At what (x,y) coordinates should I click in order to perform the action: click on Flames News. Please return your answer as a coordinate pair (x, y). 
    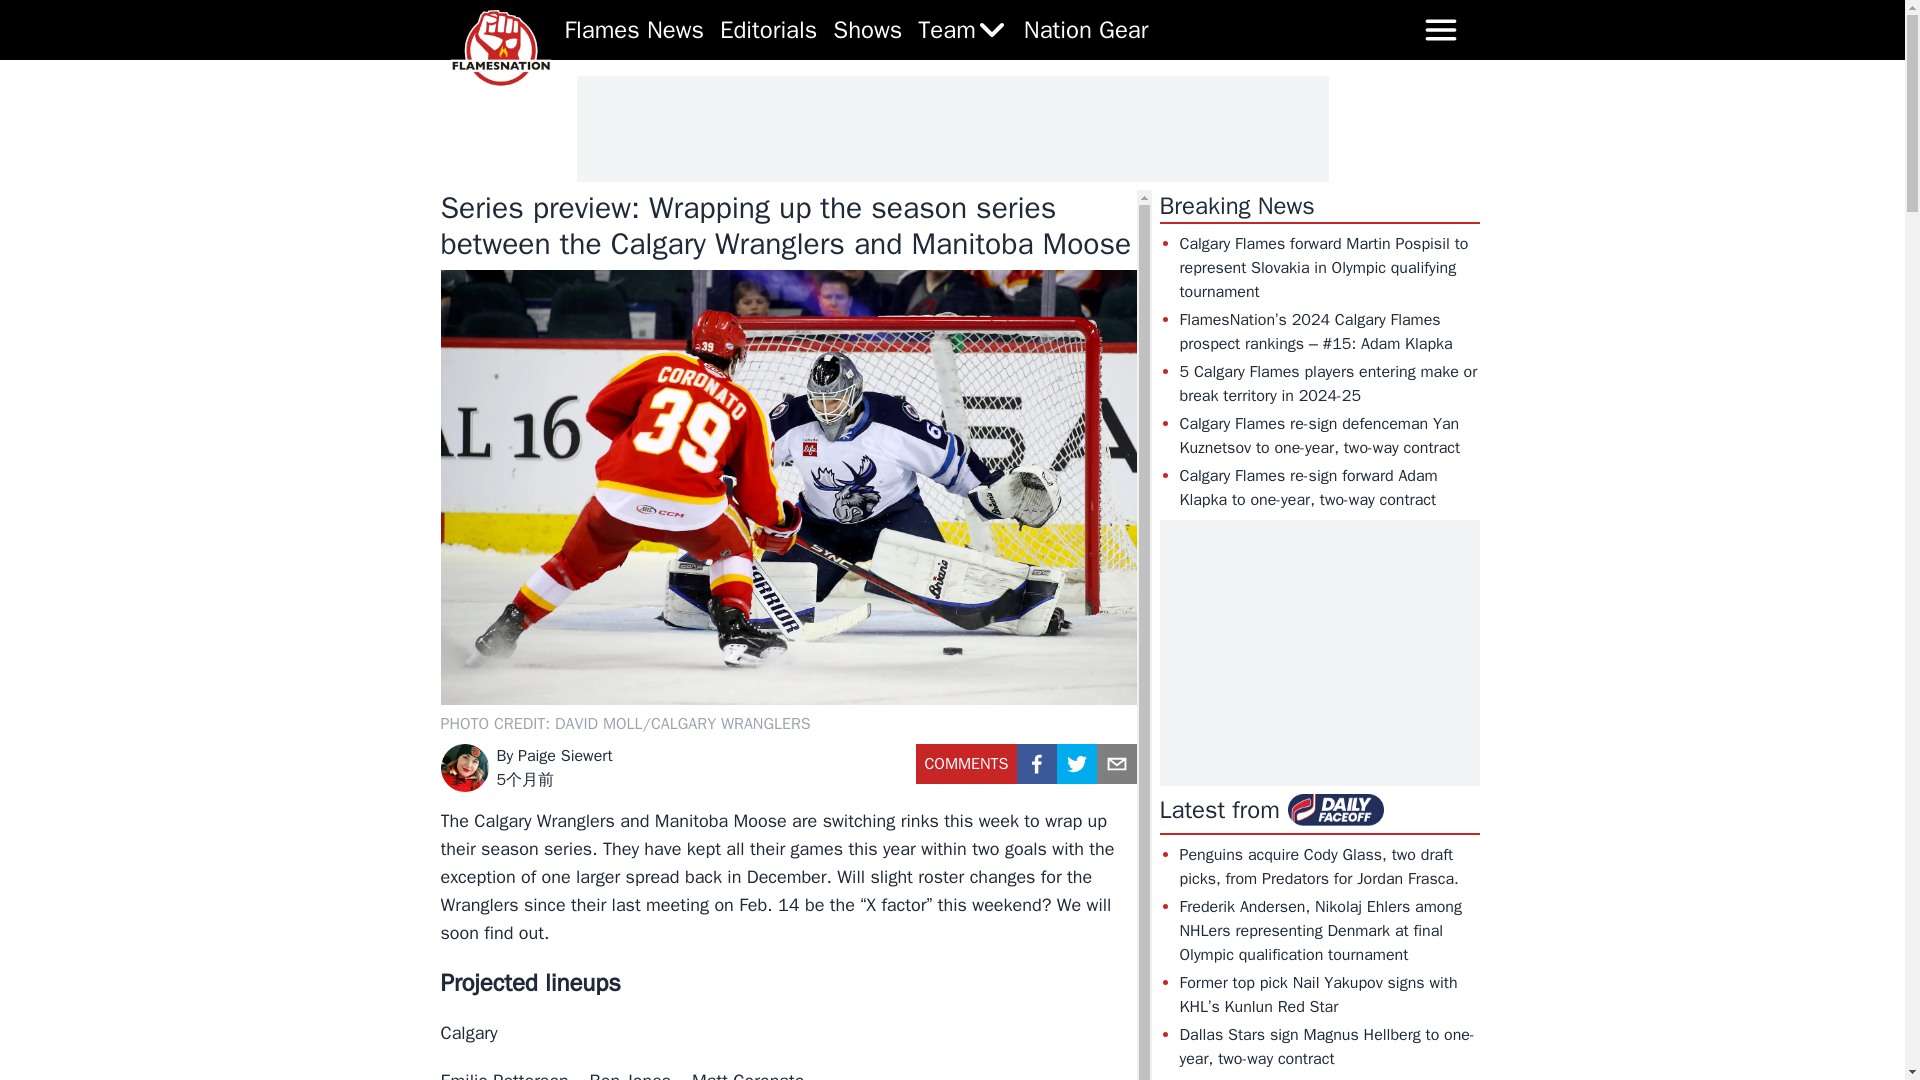
    Looking at the image, I should click on (634, 30).